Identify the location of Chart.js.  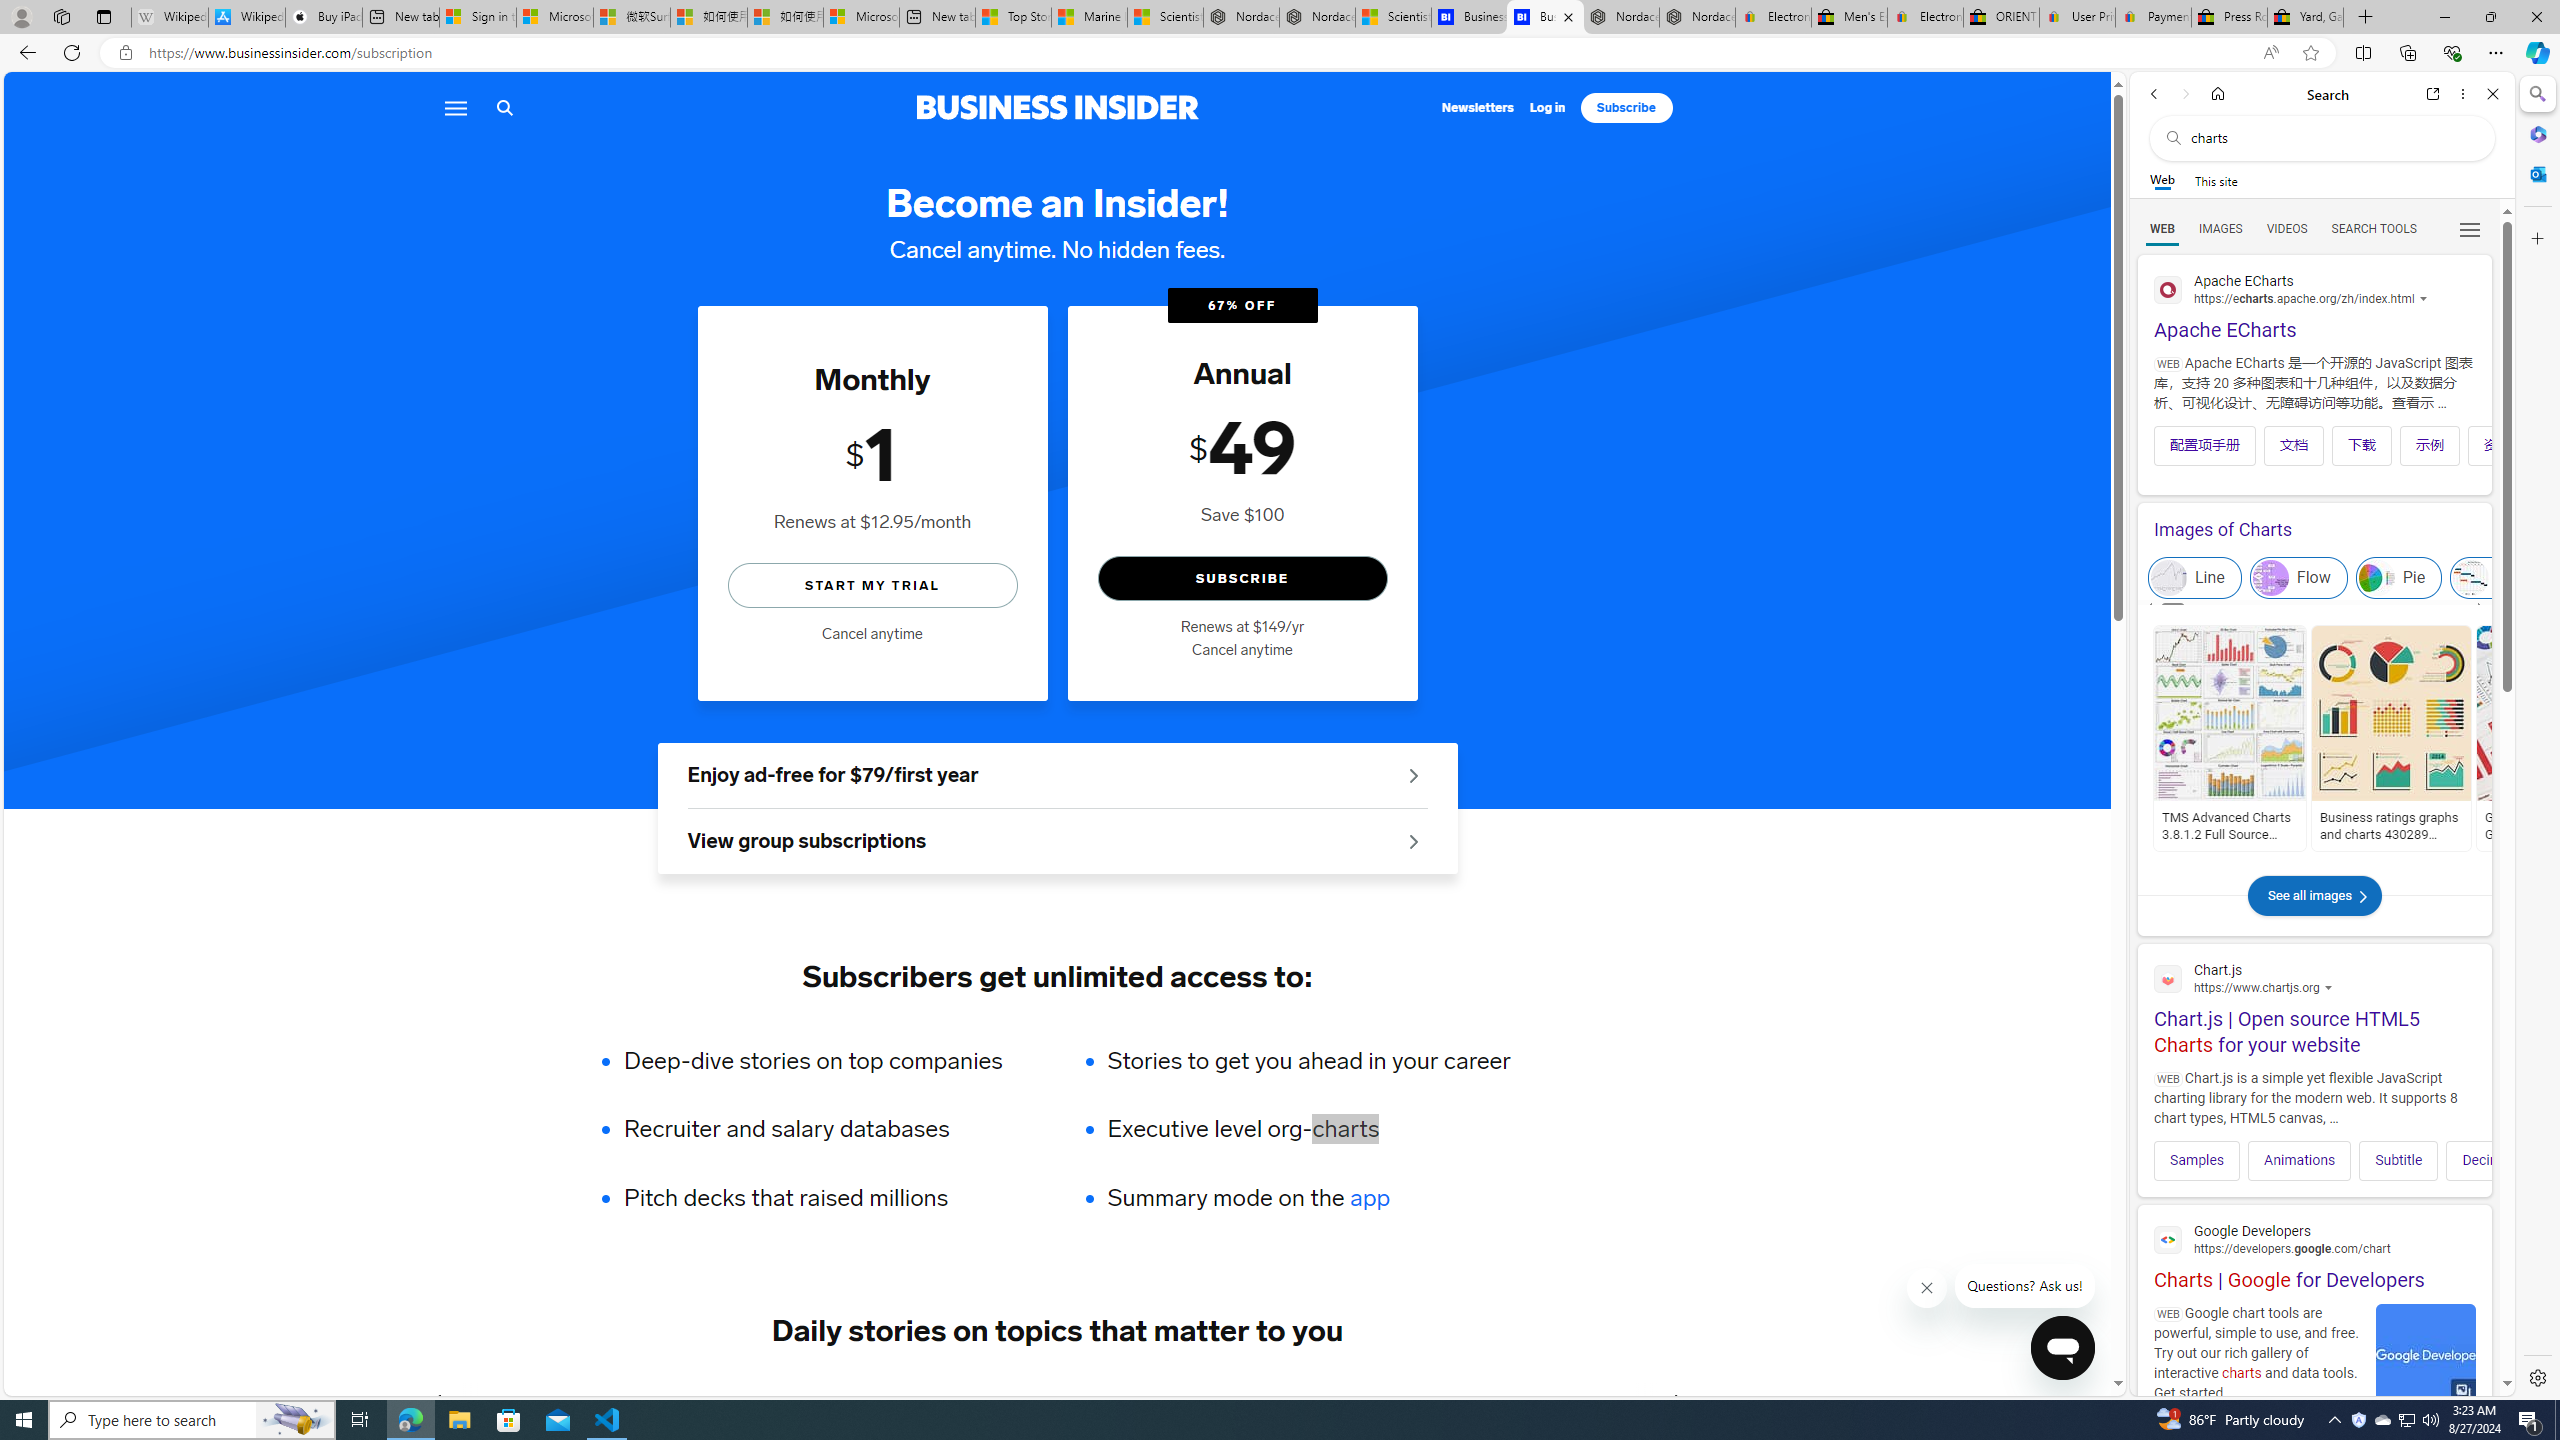
(2314, 978).